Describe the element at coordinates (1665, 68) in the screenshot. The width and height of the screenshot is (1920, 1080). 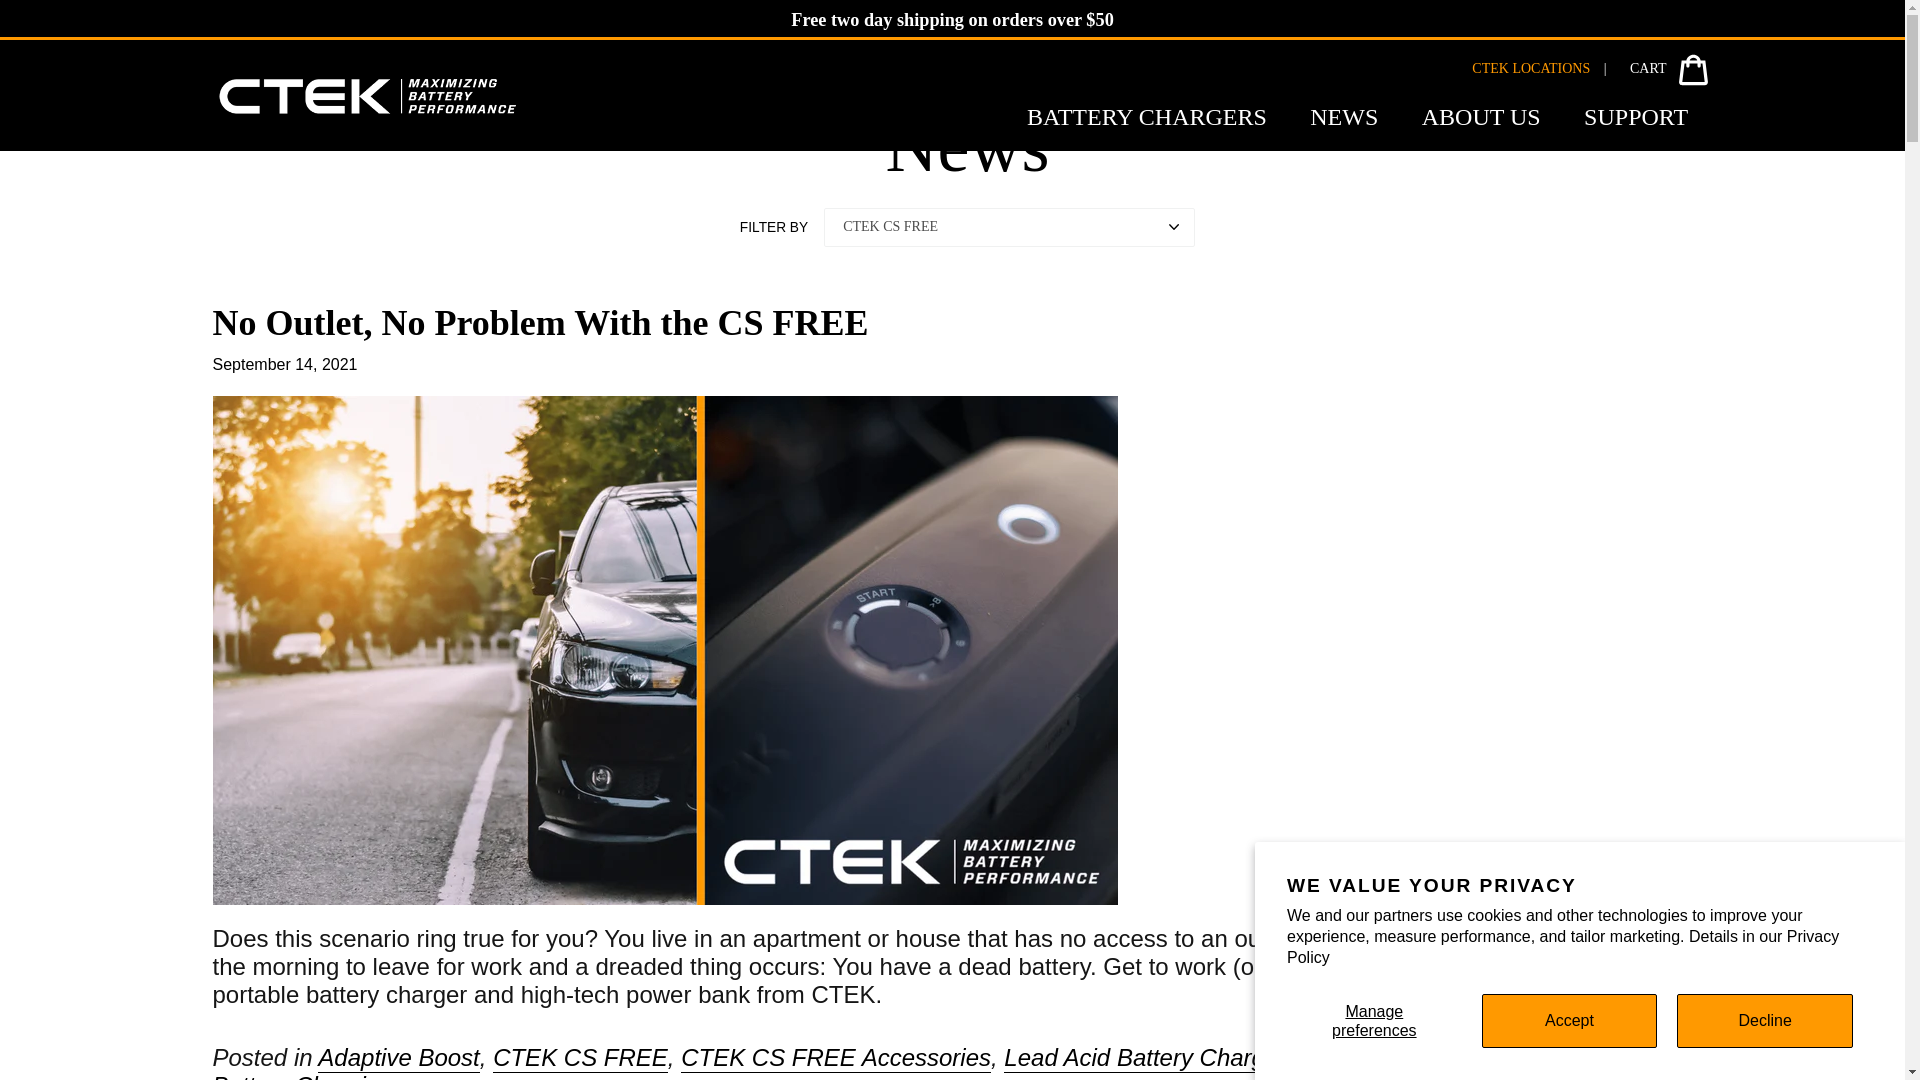
I see `CART` at that location.